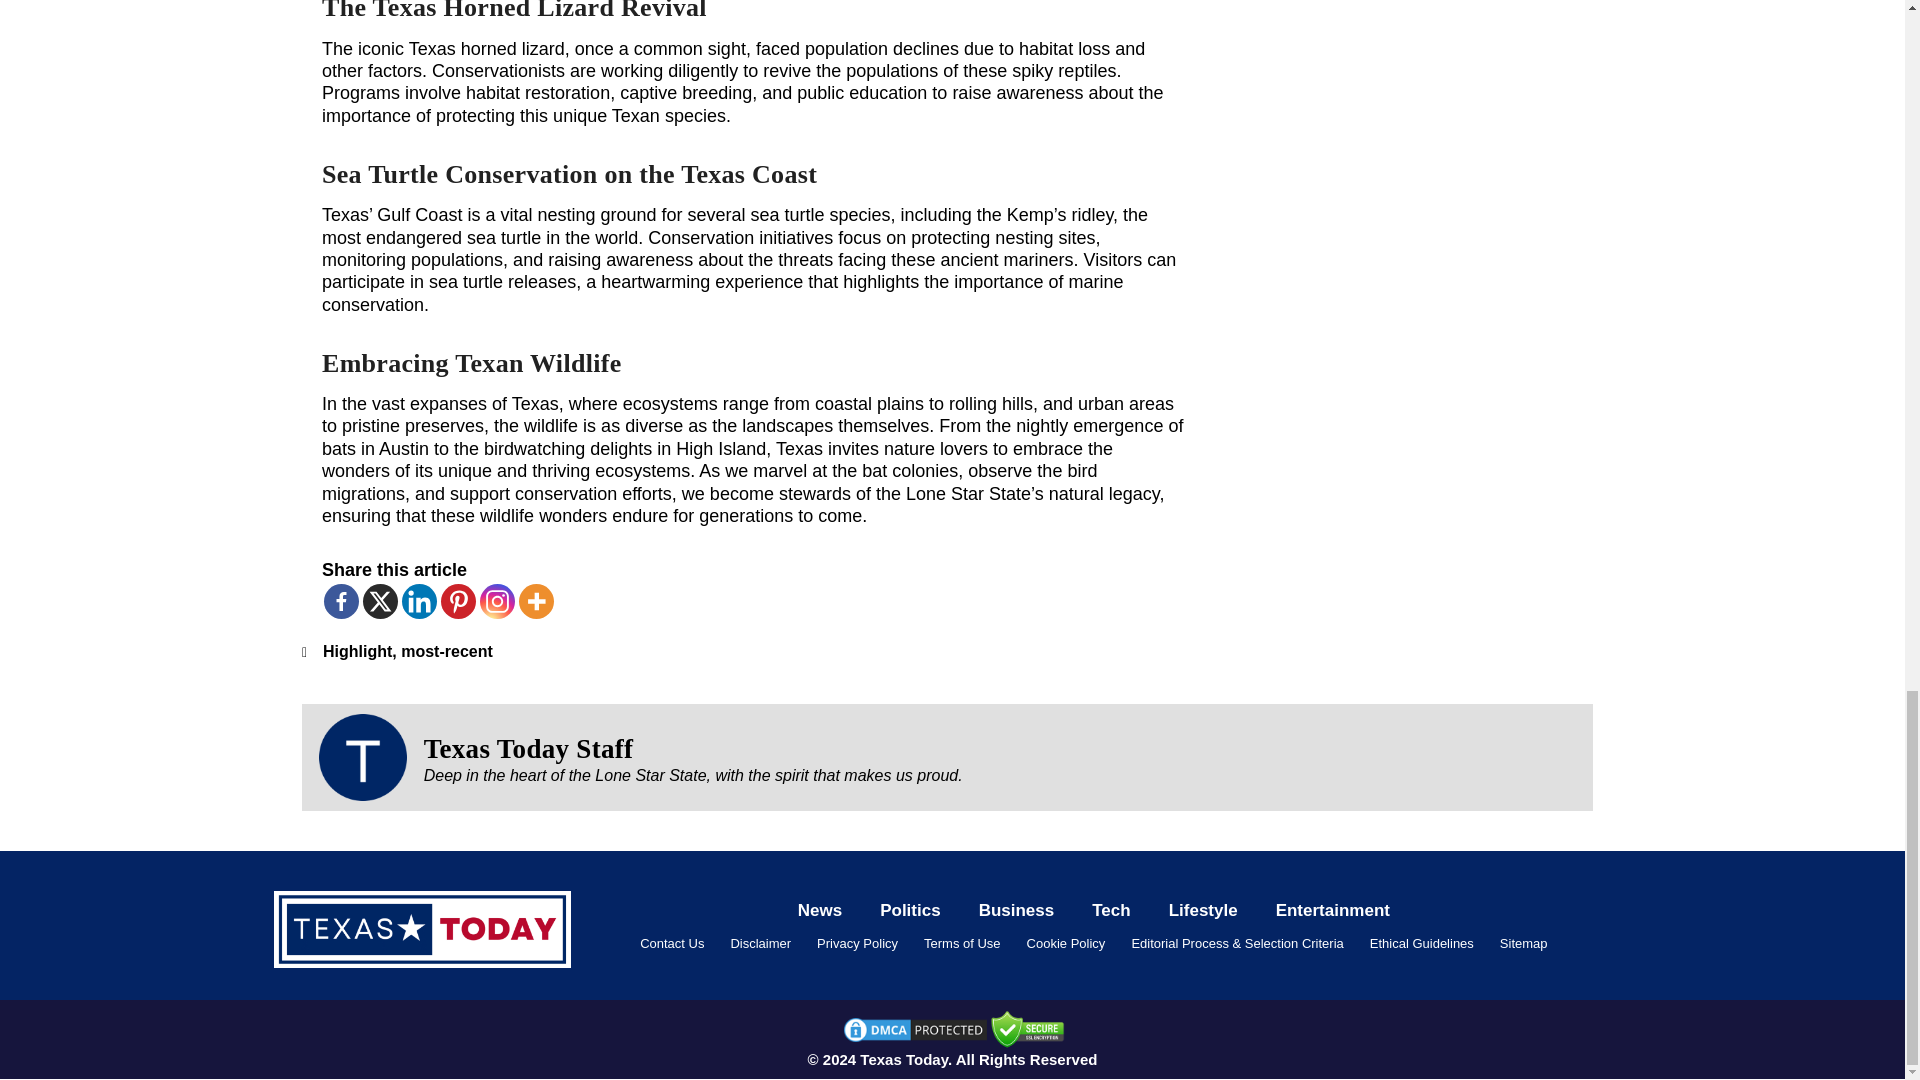 The height and width of the screenshot is (1080, 1920). Describe the element at coordinates (497, 601) in the screenshot. I see `Instagram` at that location.